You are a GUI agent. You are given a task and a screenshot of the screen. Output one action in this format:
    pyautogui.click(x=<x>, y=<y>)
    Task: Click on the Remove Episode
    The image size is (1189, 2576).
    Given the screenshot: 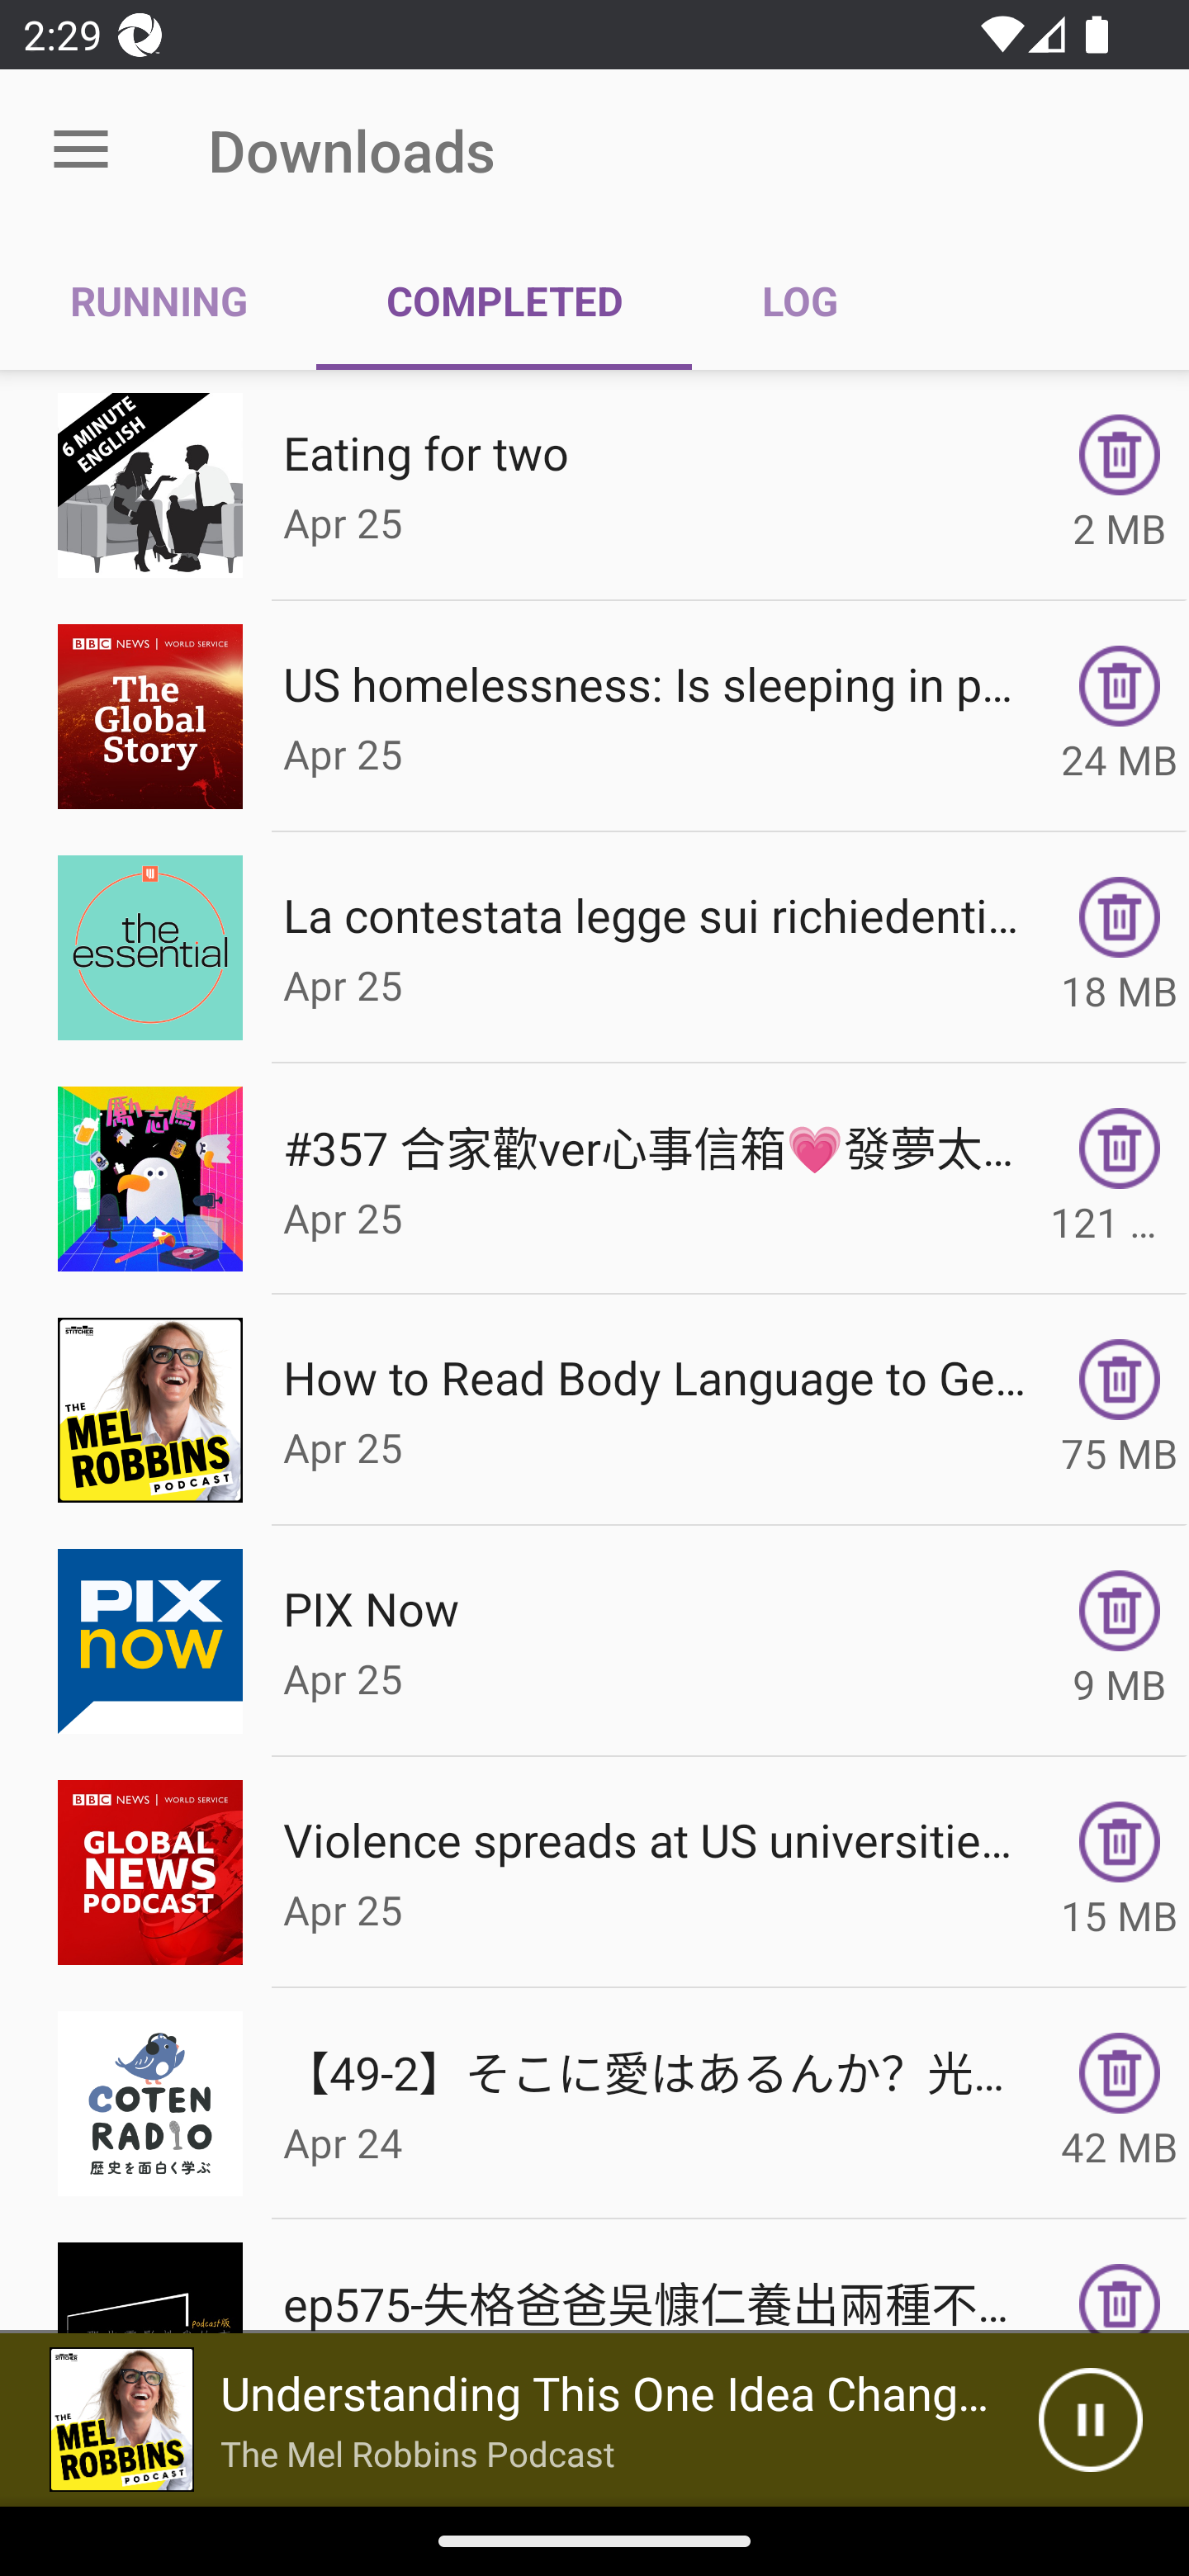 What is the action you would take?
    pyautogui.click(x=1120, y=2073)
    